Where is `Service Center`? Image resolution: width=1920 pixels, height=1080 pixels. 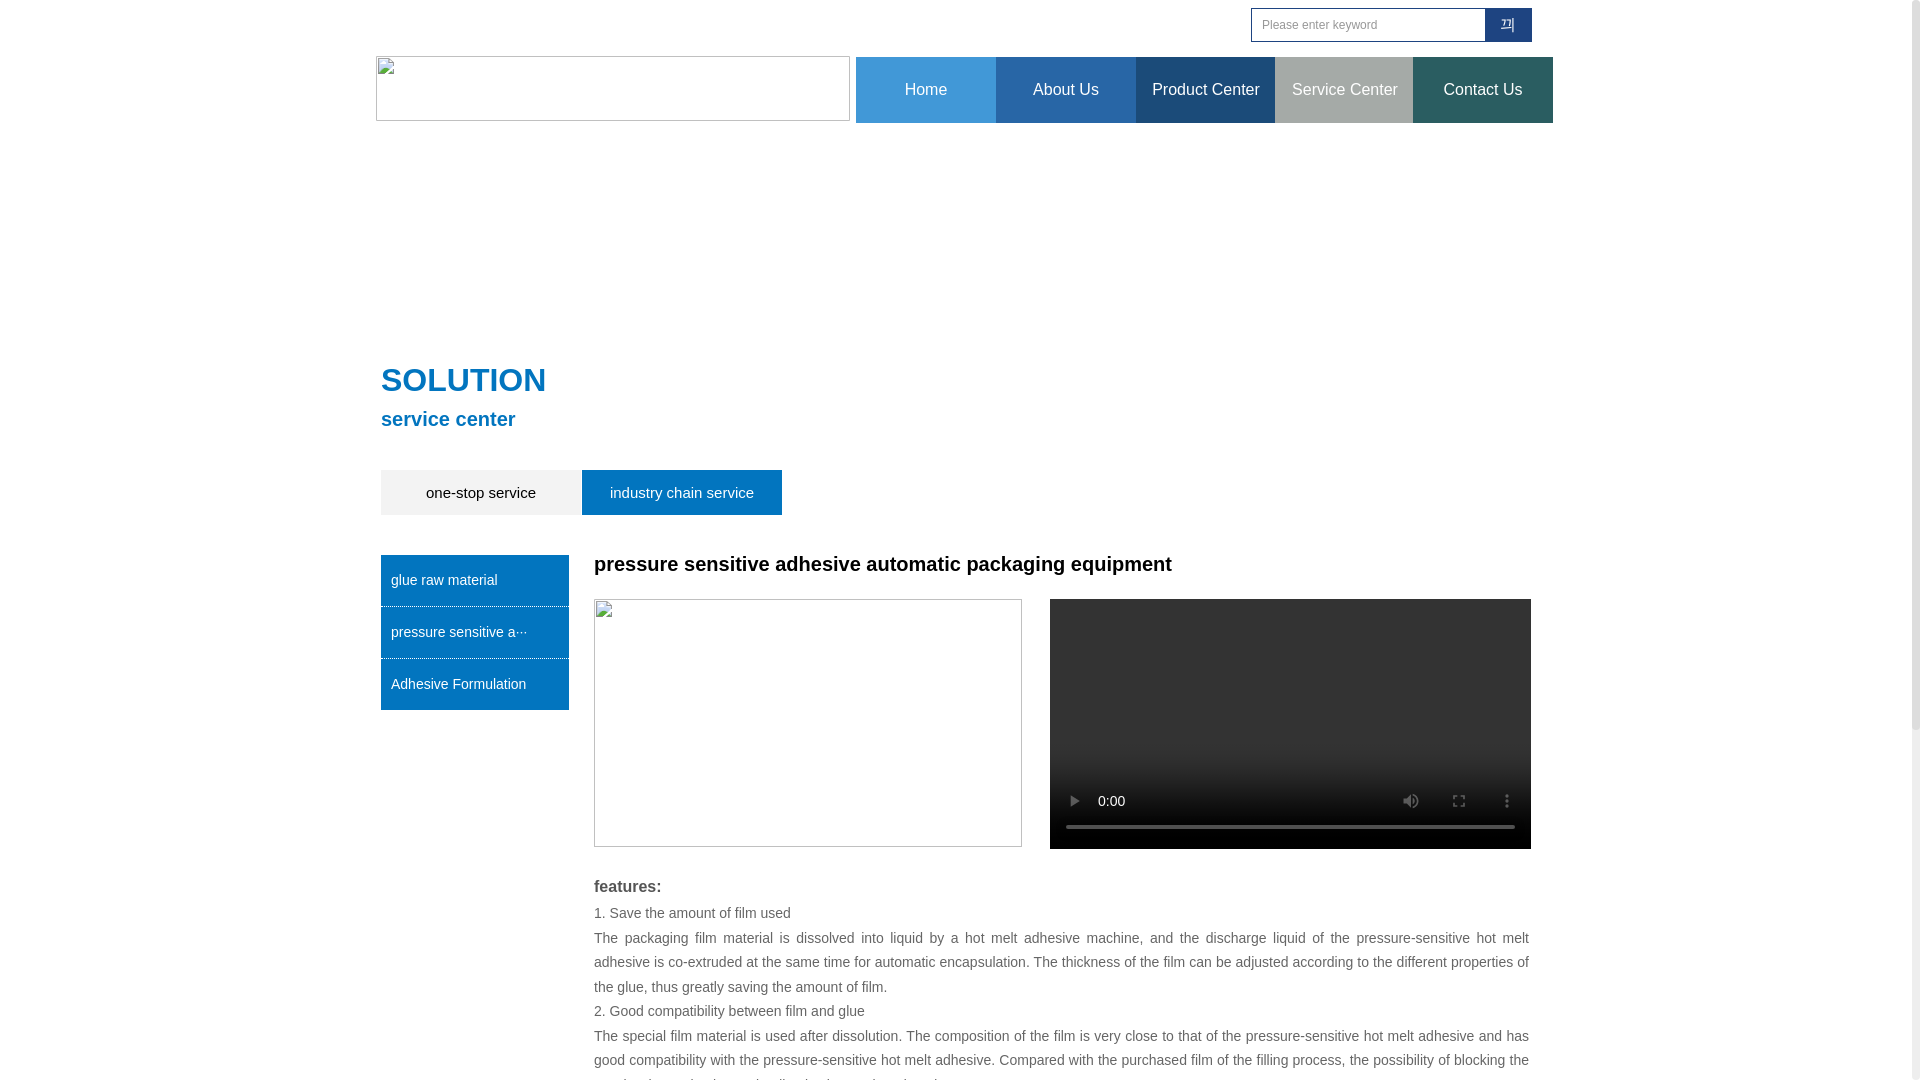 Service Center is located at coordinates (1344, 90).